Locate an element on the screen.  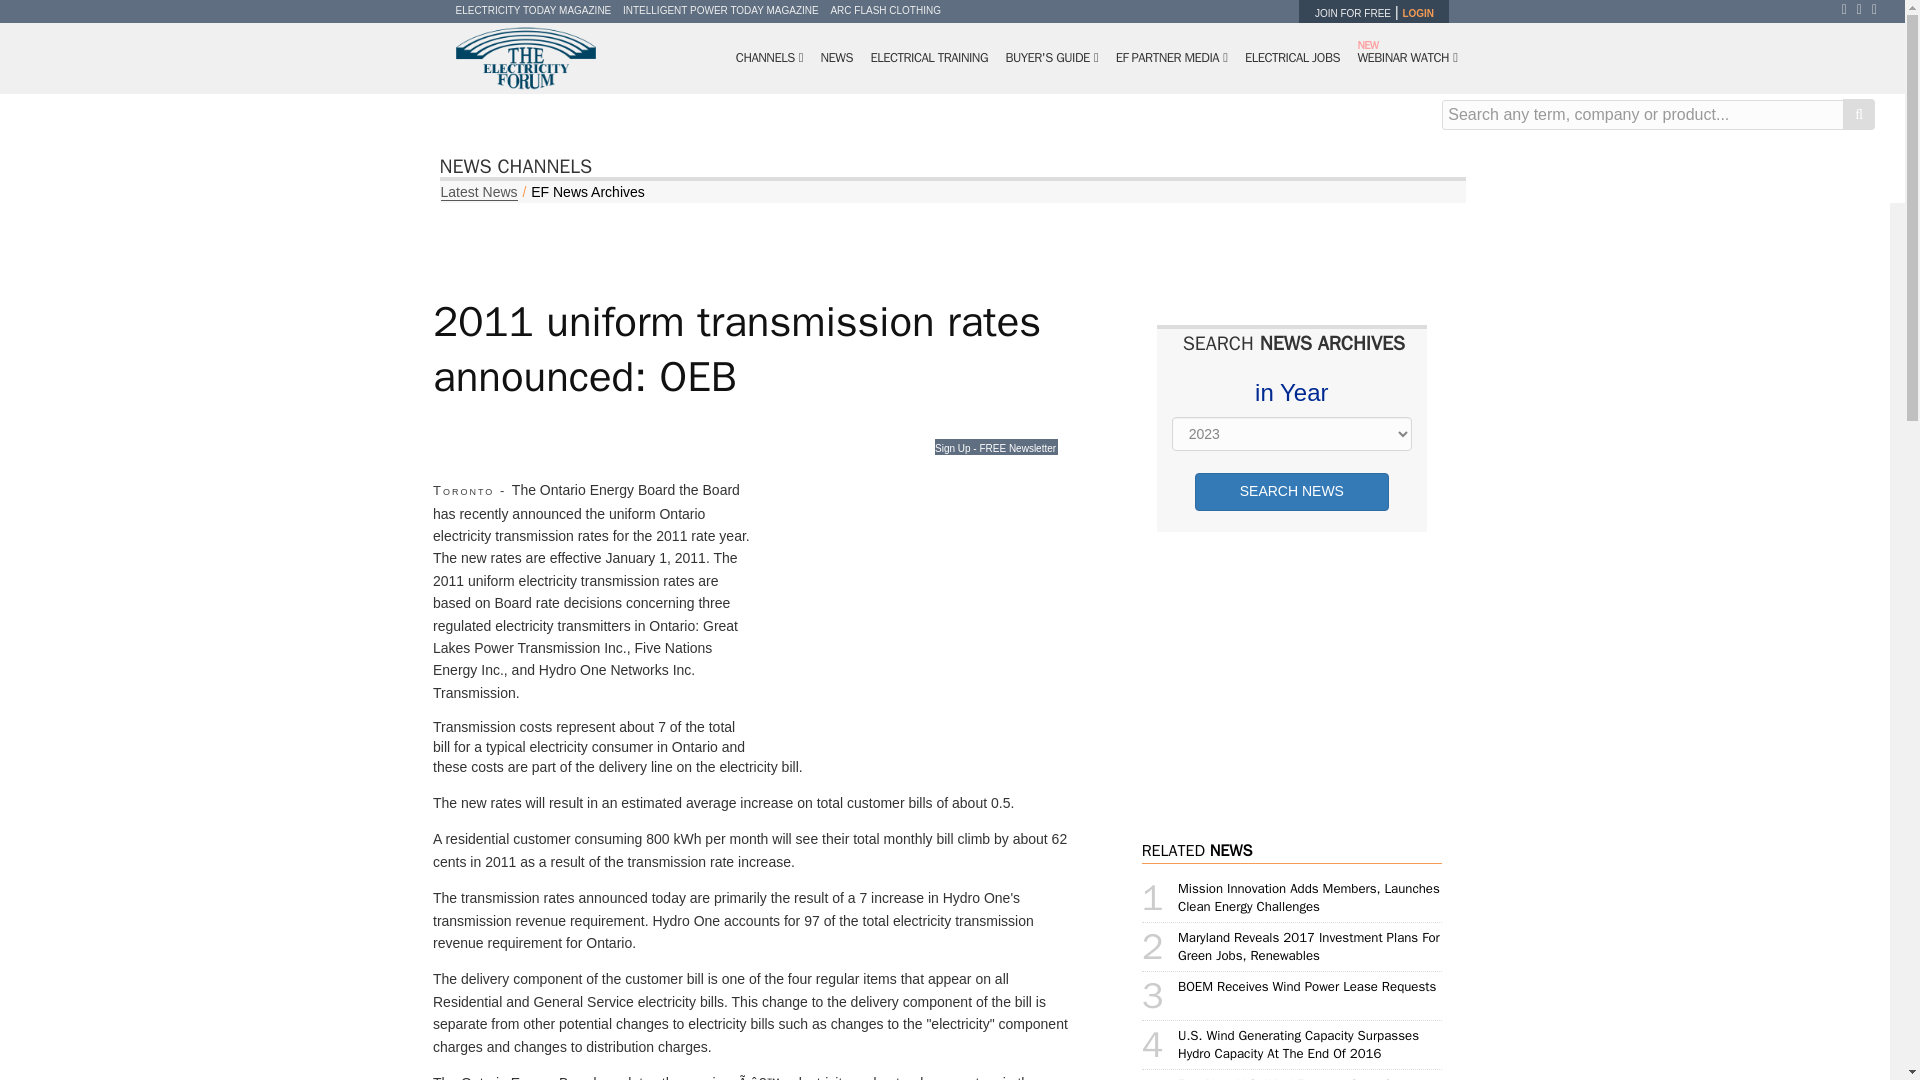
JOIN FOR FREE is located at coordinates (1352, 13).